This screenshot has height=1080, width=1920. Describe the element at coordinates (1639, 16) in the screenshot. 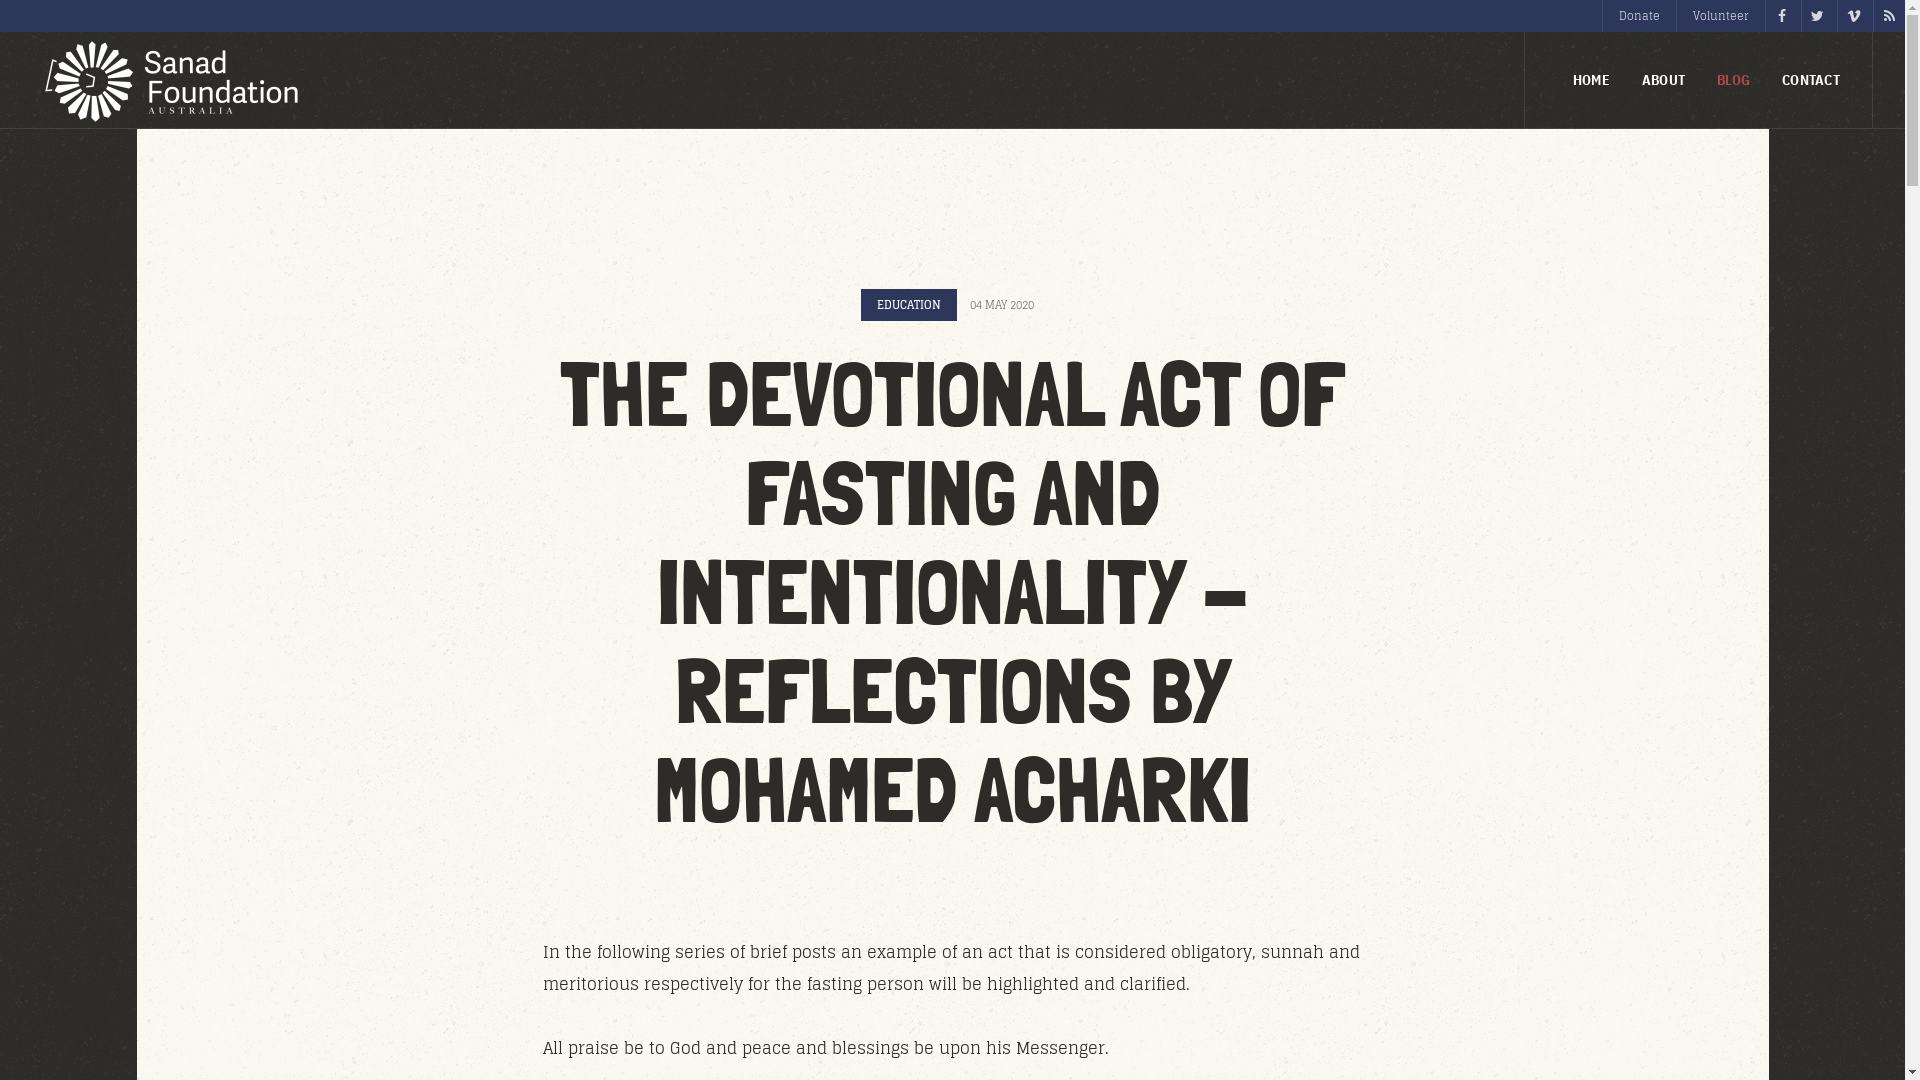

I see `Donate` at that location.